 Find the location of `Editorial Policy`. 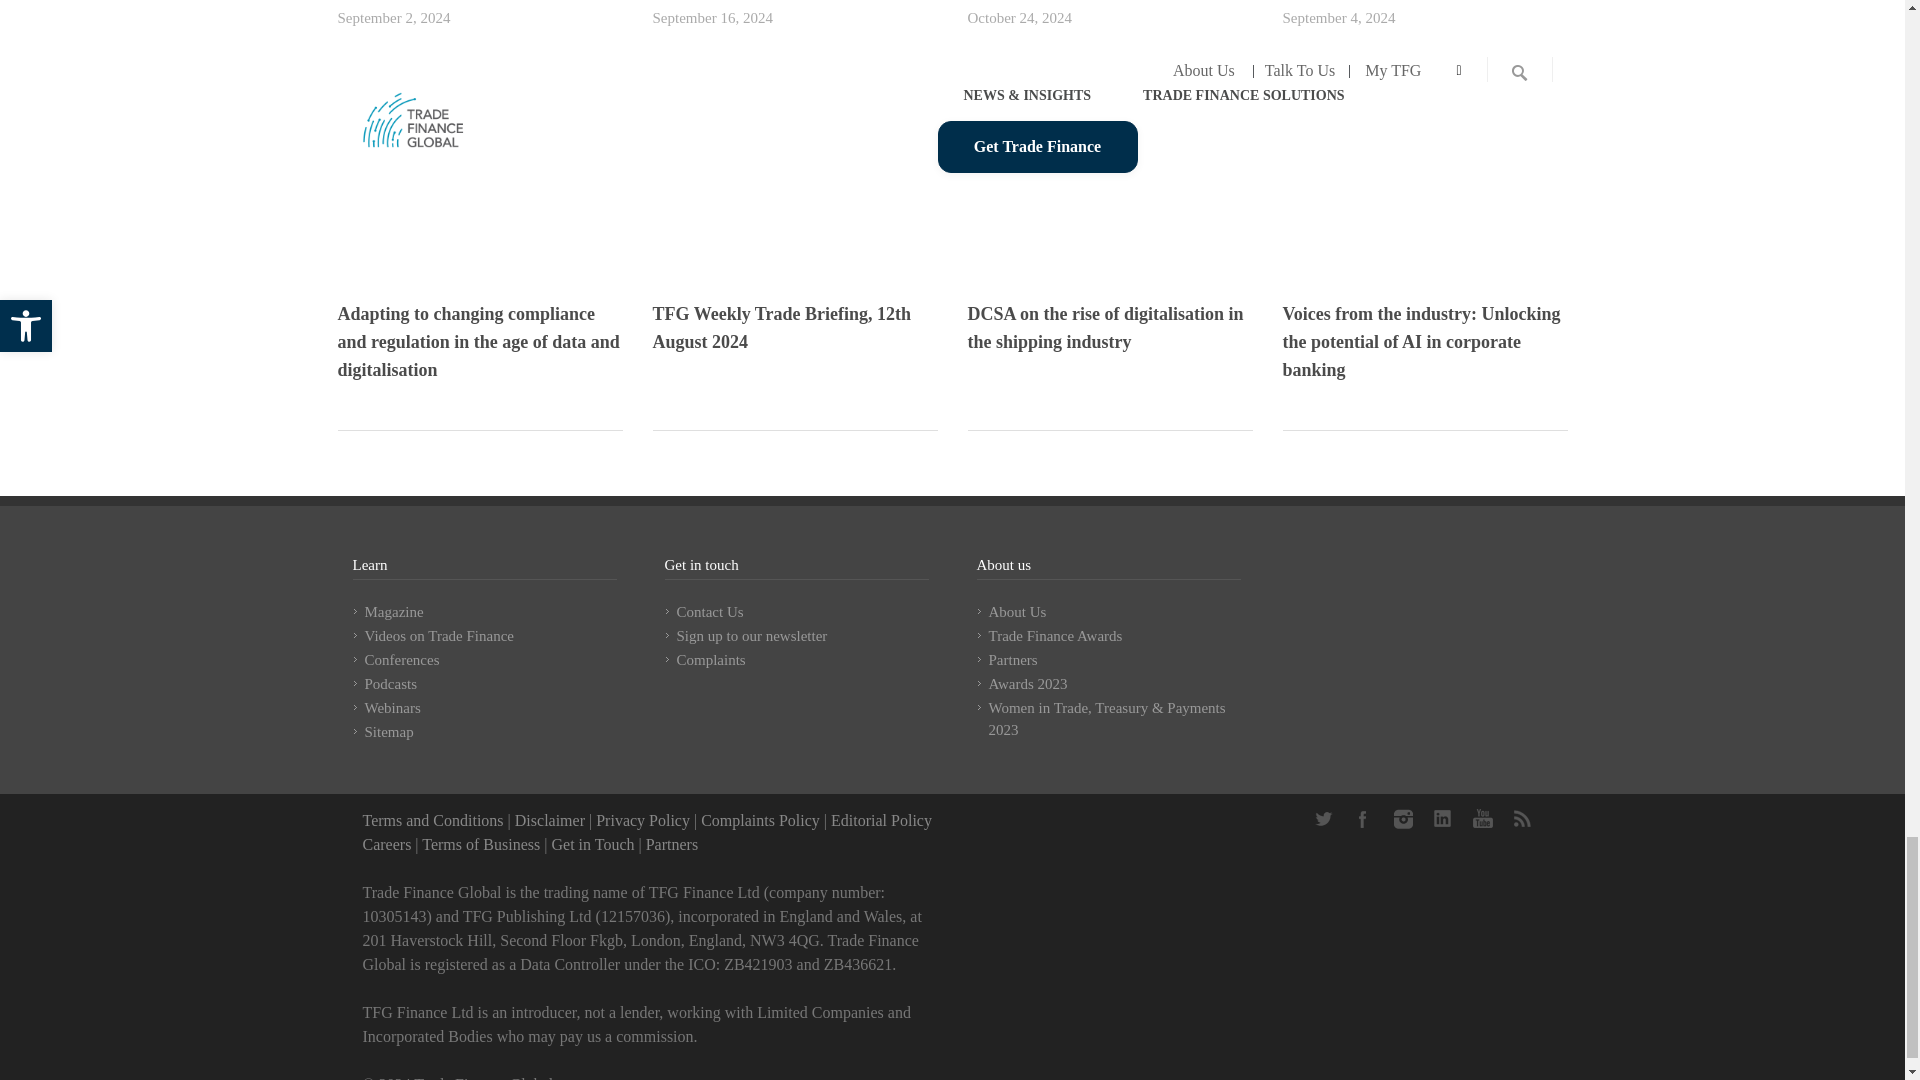

Editorial Policy is located at coordinates (881, 820).